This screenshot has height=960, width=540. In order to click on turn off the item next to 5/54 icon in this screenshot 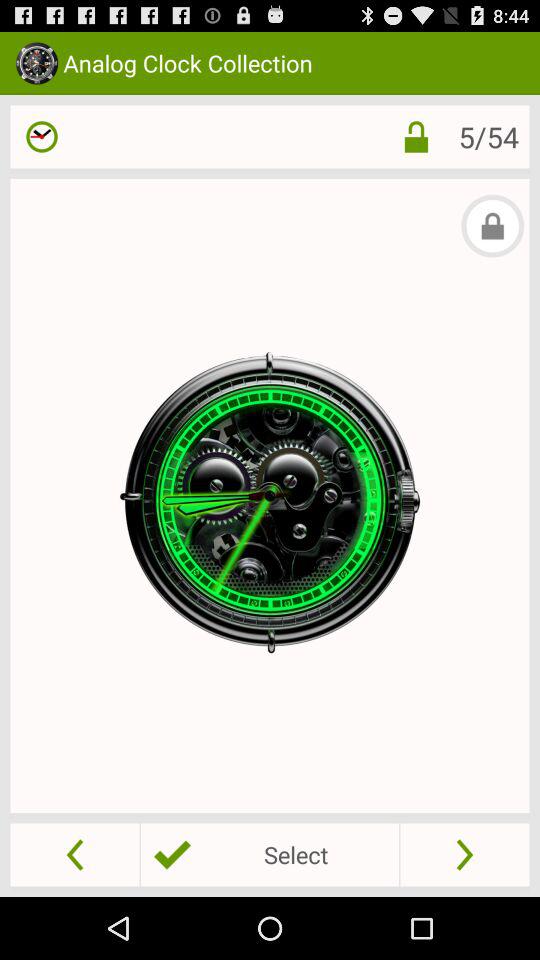, I will do `click(416, 136)`.